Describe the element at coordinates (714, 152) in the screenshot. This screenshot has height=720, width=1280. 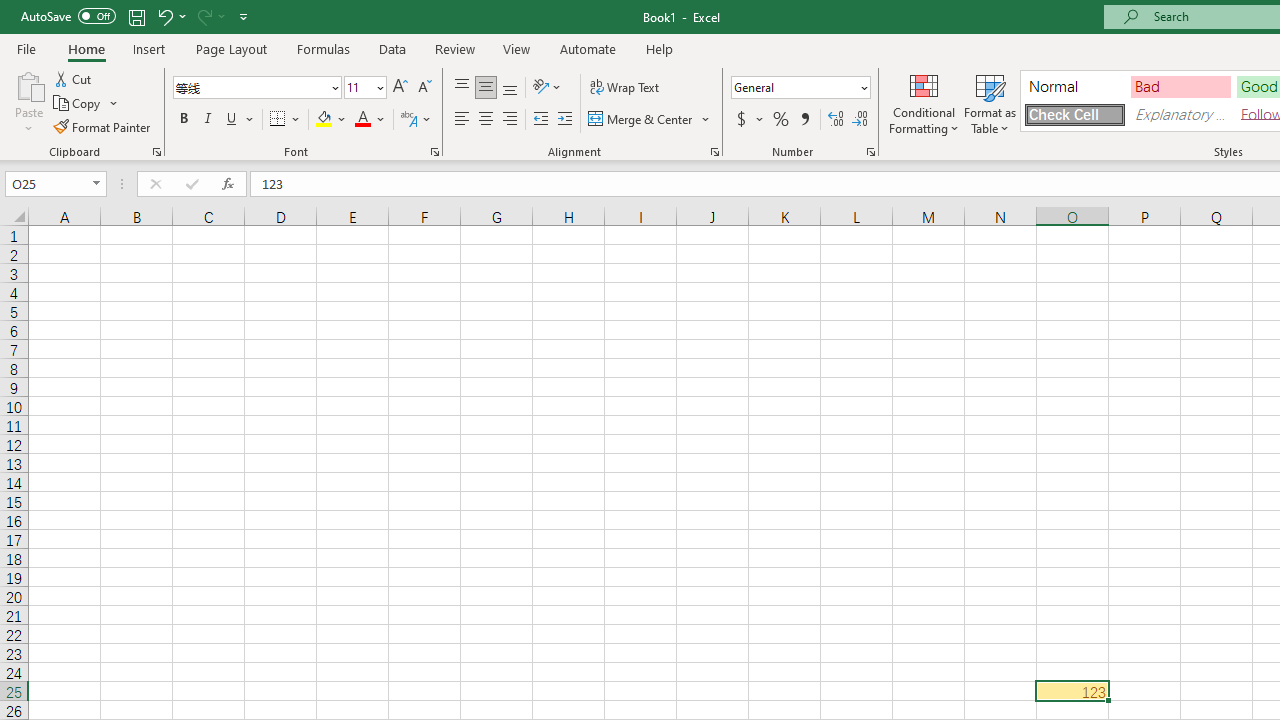
I see `Format Cell Alignment` at that location.